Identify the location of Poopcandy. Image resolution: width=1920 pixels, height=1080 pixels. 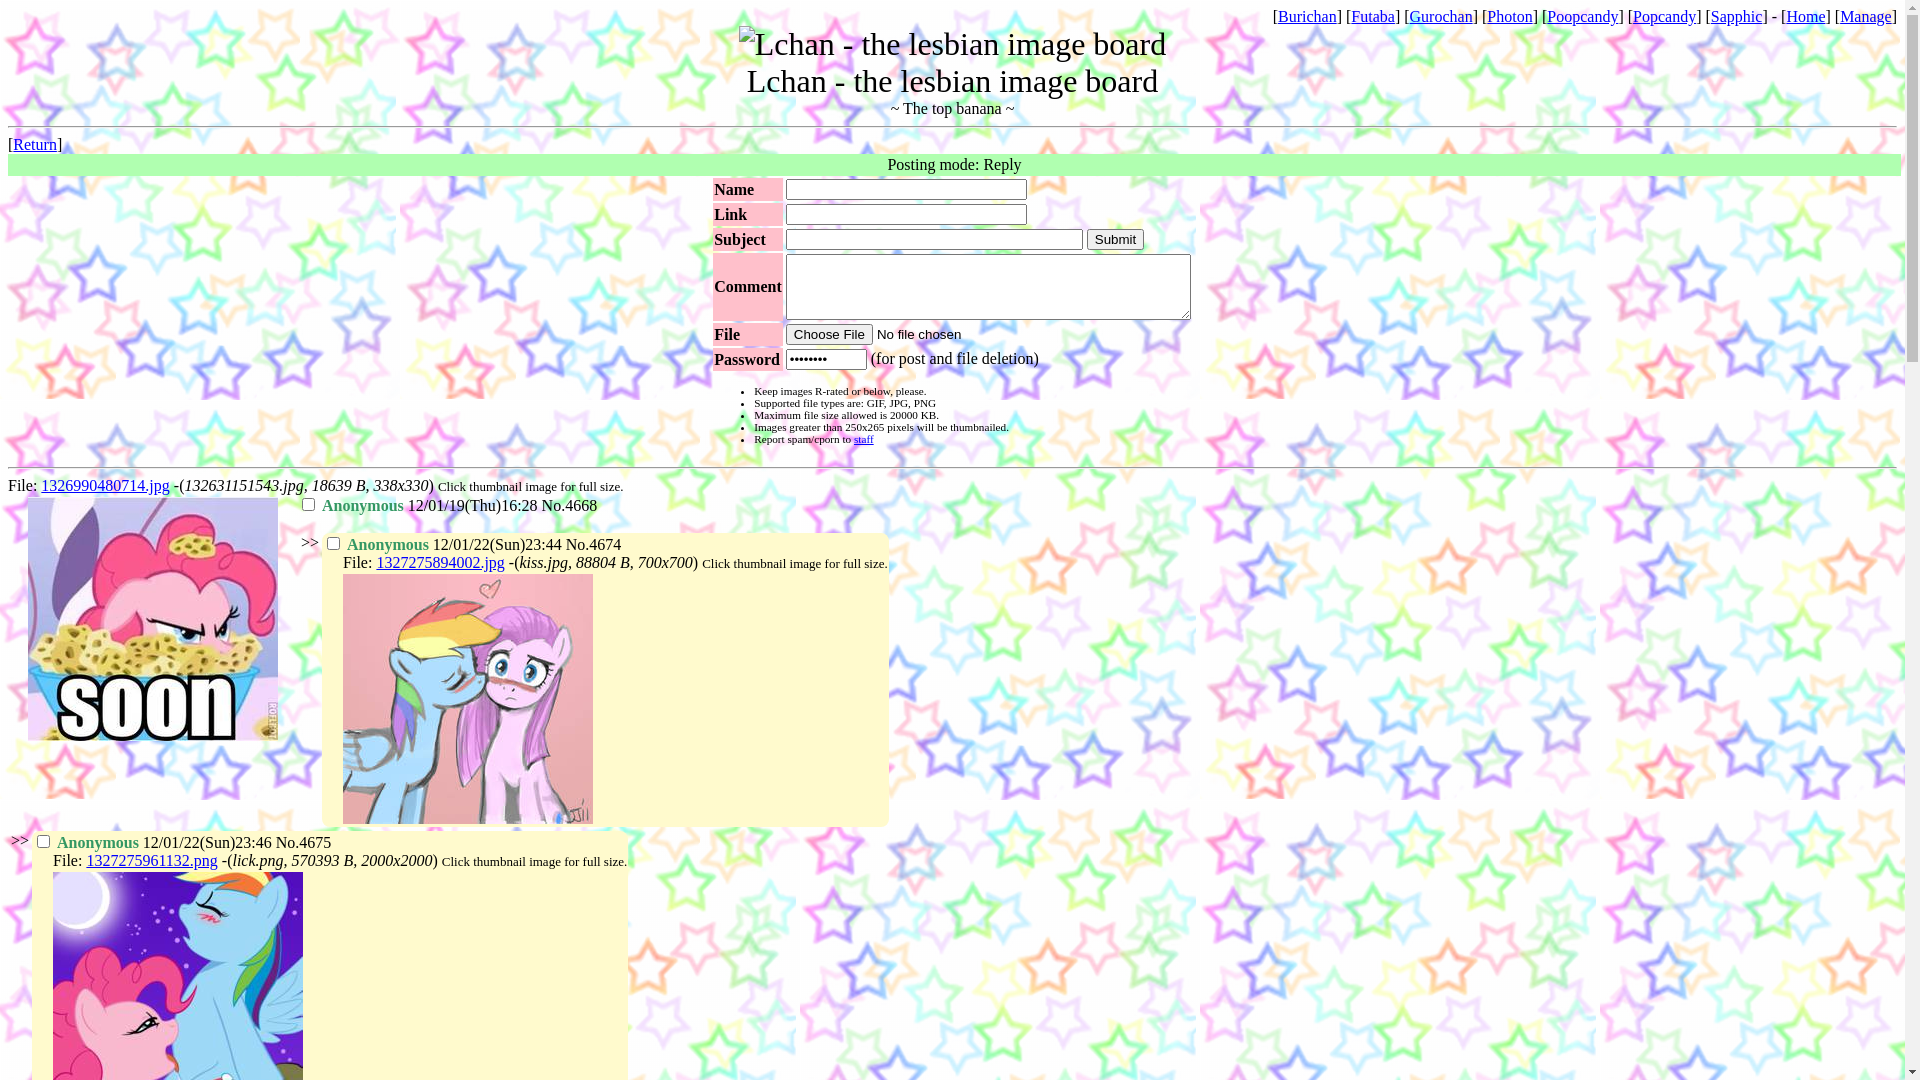
(1582, 16).